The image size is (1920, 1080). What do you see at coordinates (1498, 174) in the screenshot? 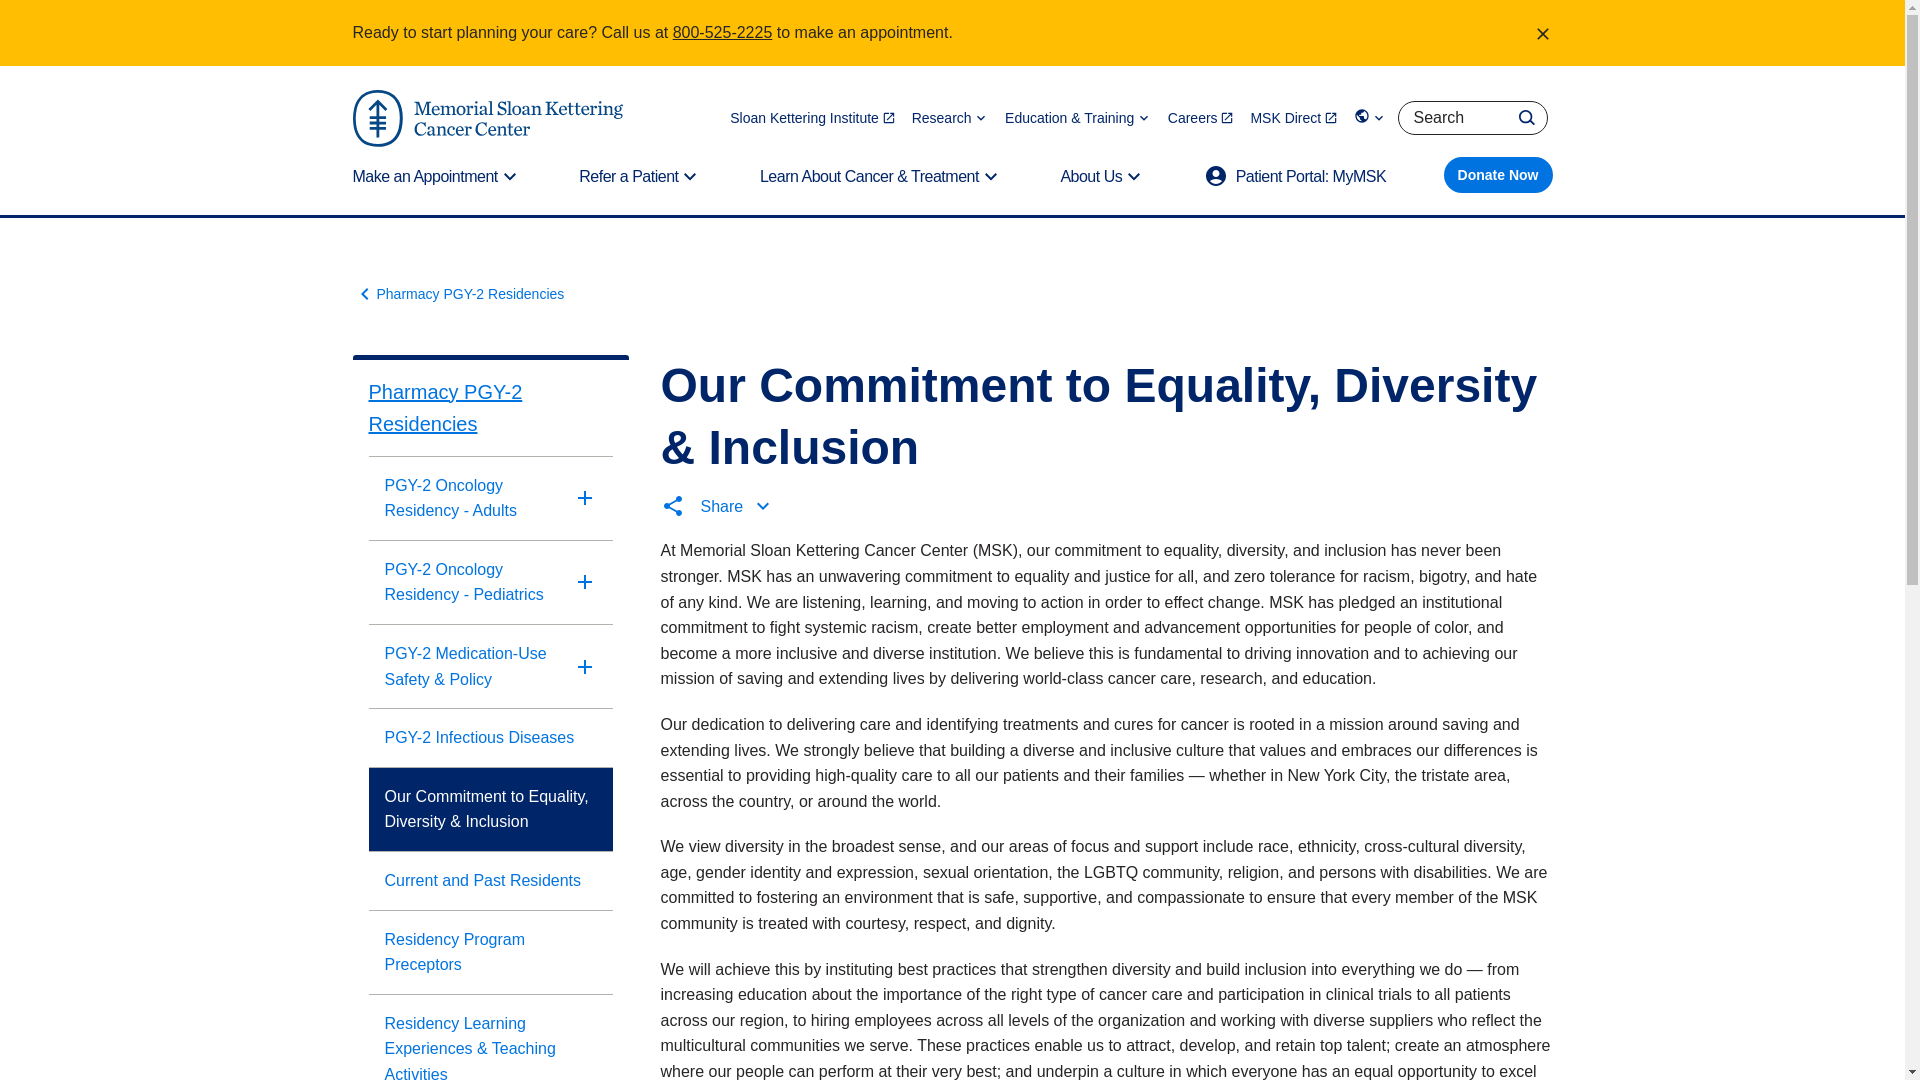
I see `Donate Now` at bounding box center [1498, 174].